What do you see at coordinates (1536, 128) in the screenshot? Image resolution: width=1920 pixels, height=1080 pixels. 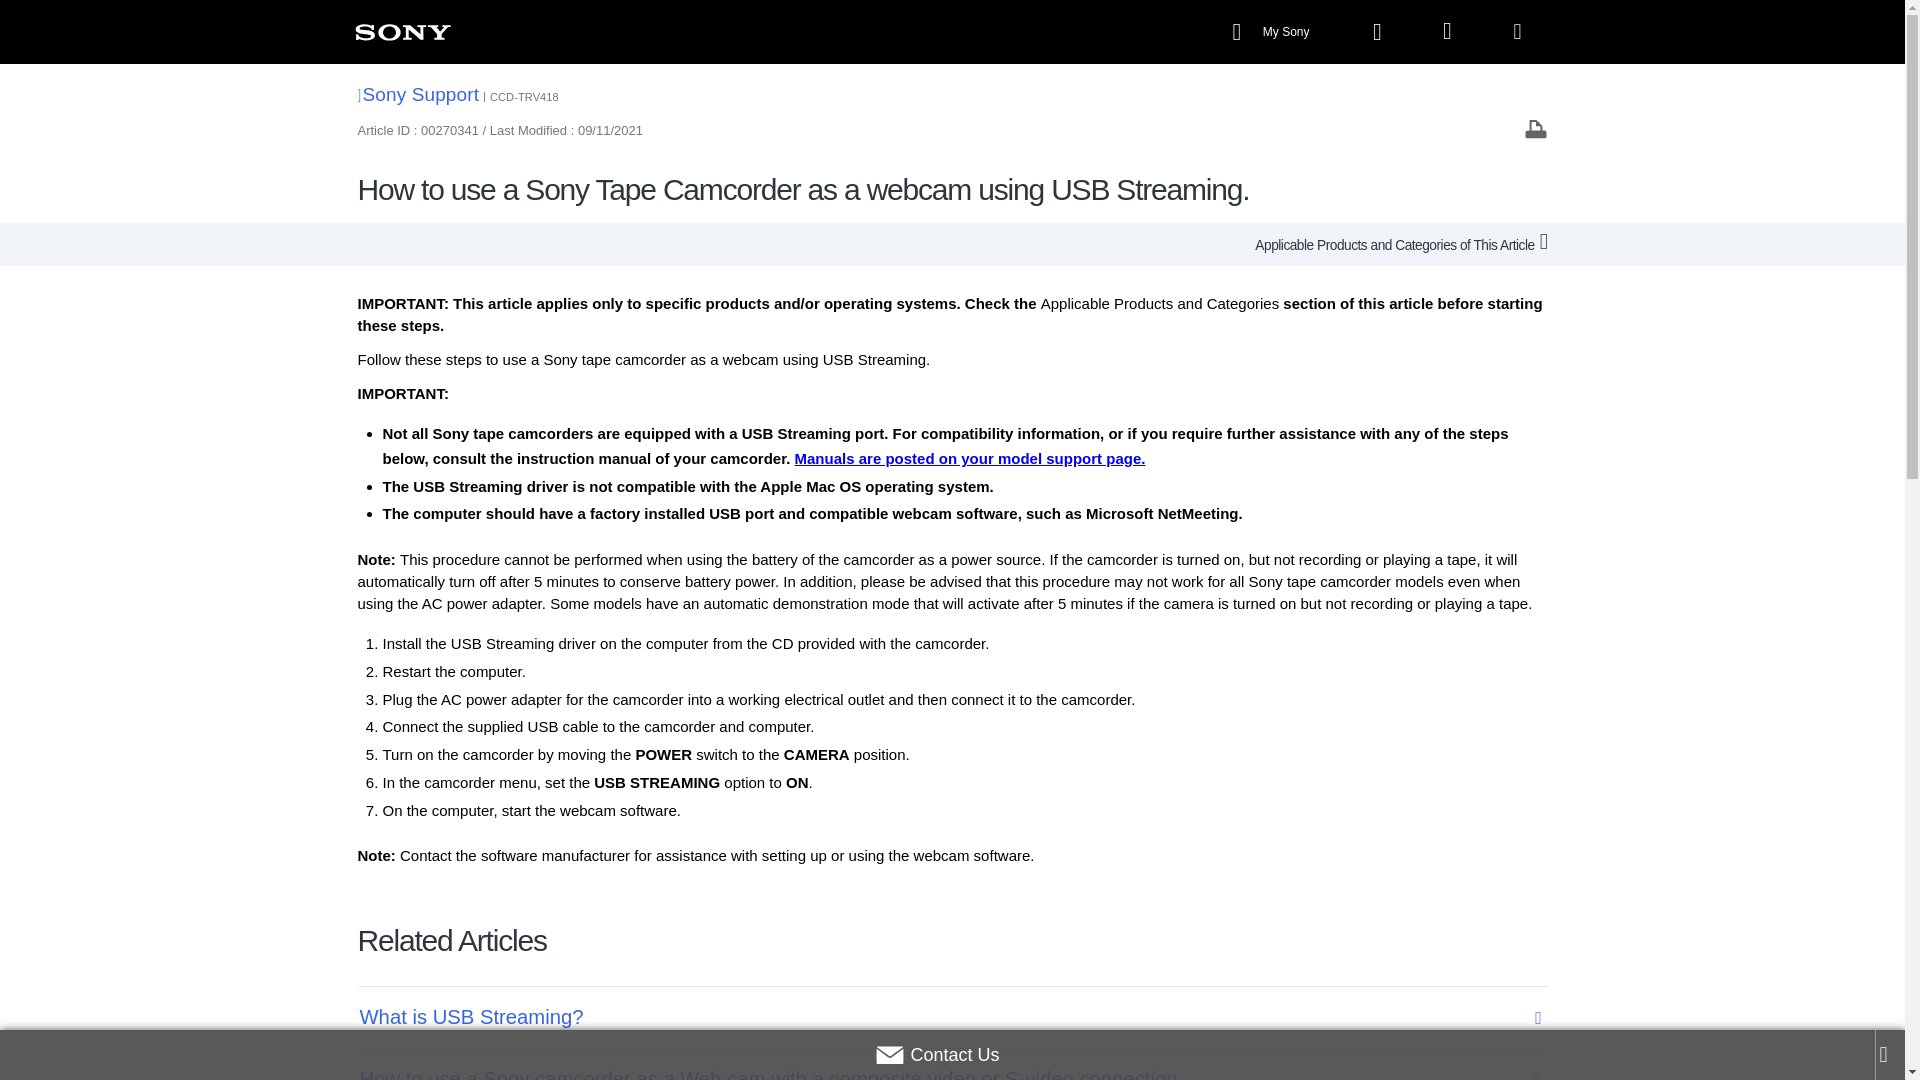 I see `Print` at bounding box center [1536, 128].